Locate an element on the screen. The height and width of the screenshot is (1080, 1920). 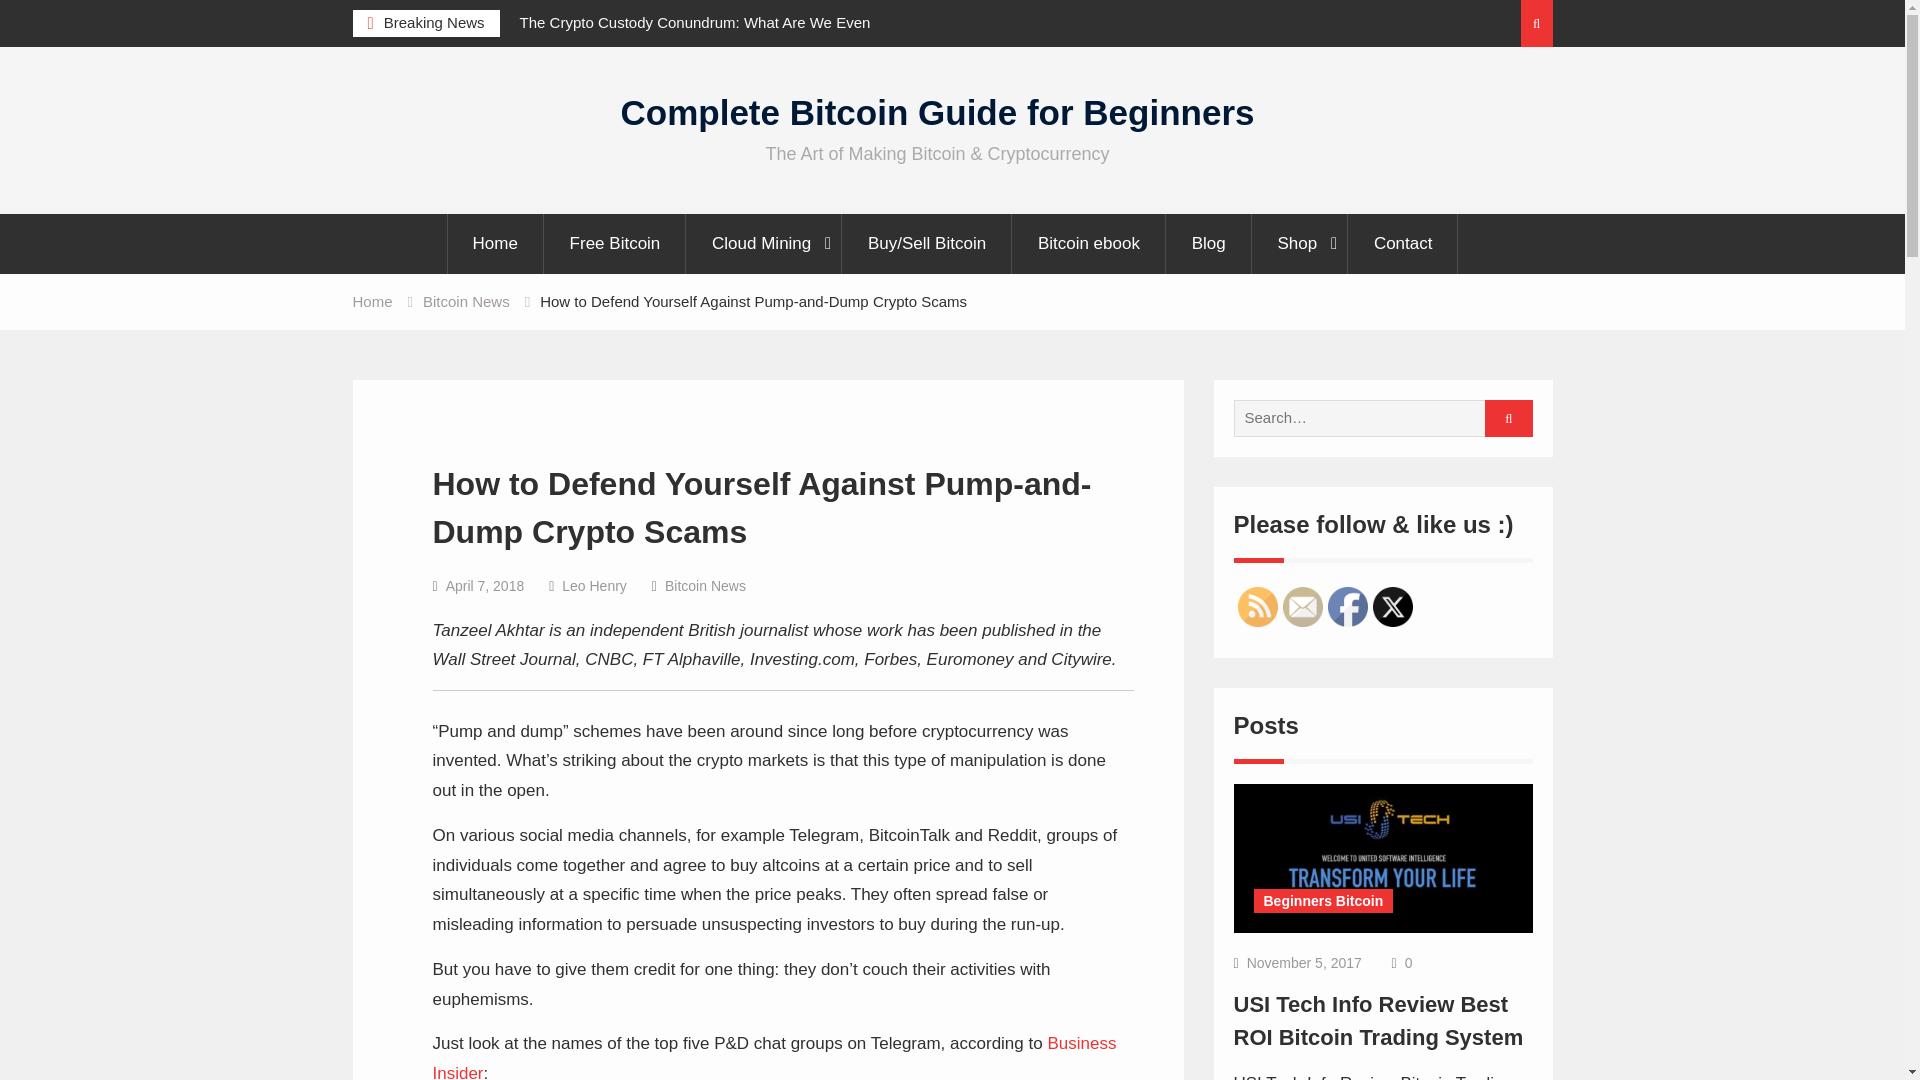
Home is located at coordinates (495, 244).